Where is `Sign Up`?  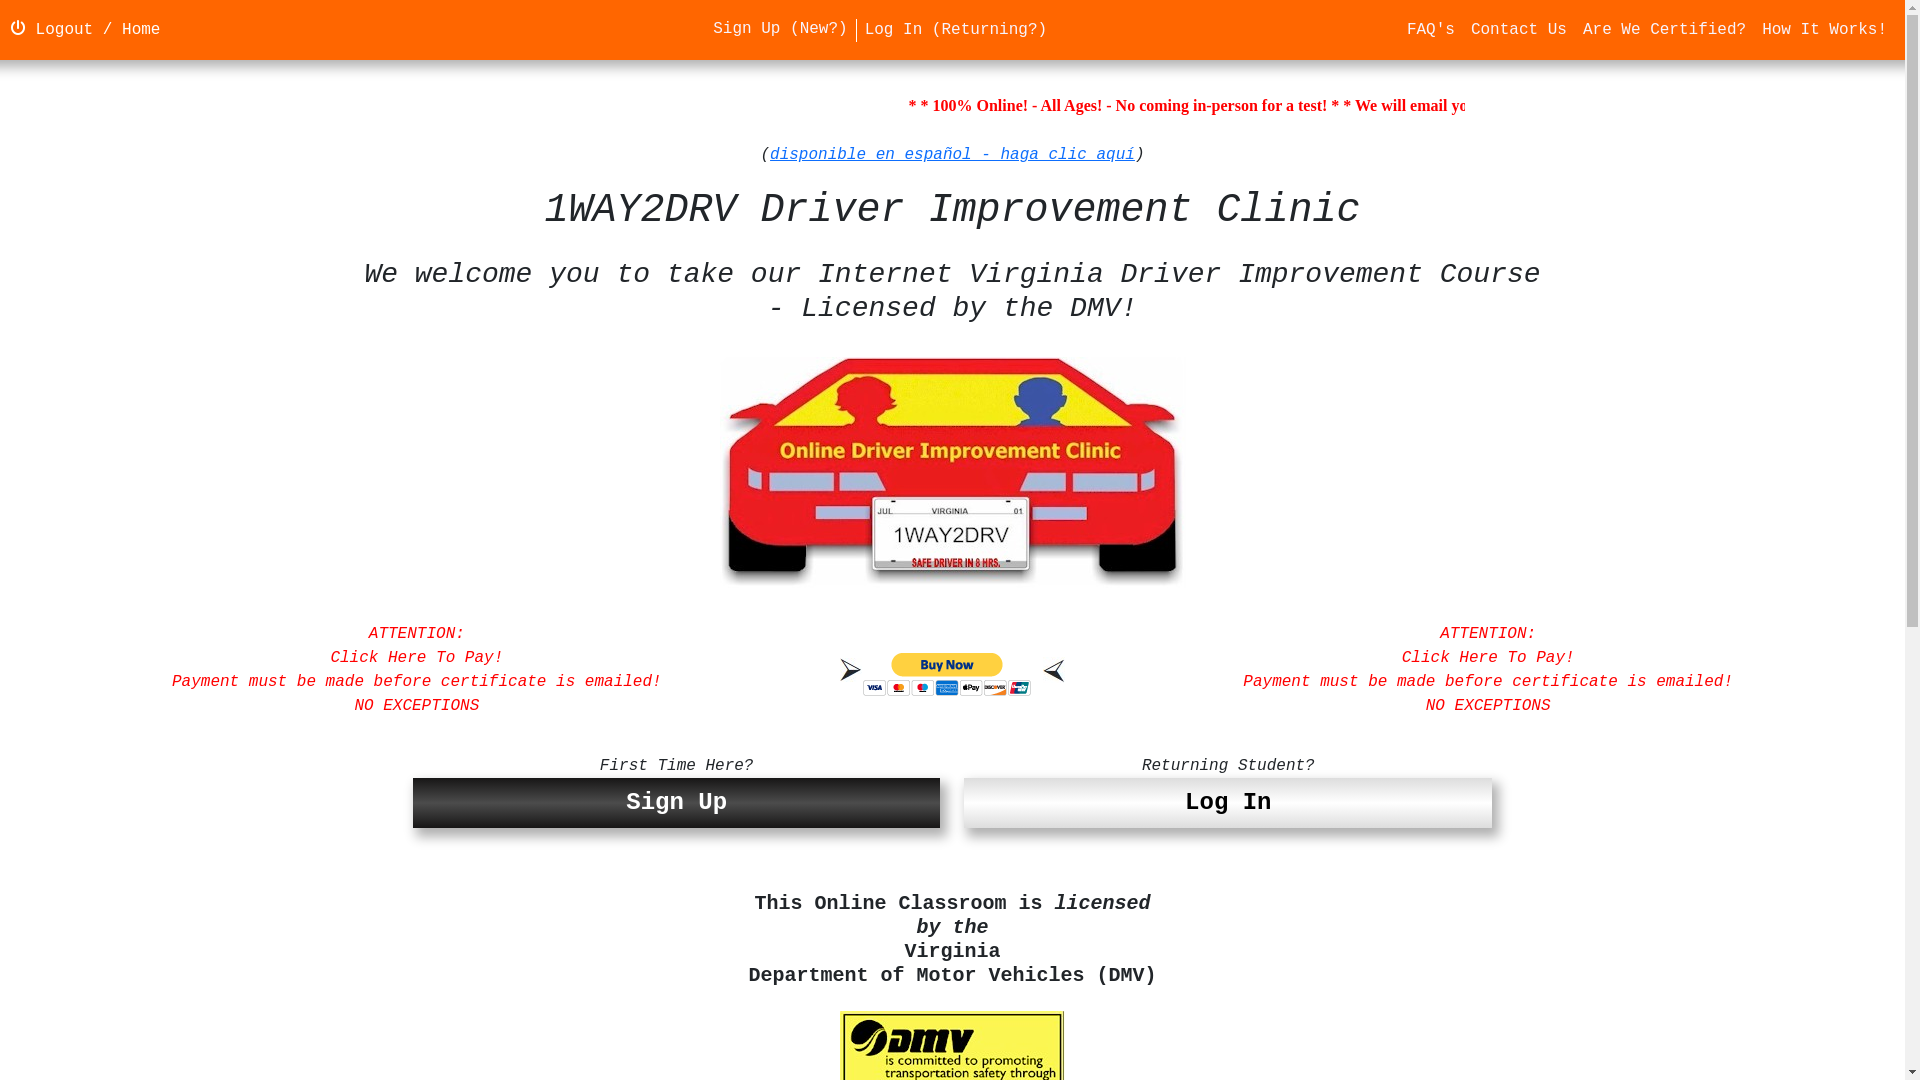
Sign Up is located at coordinates (677, 803).